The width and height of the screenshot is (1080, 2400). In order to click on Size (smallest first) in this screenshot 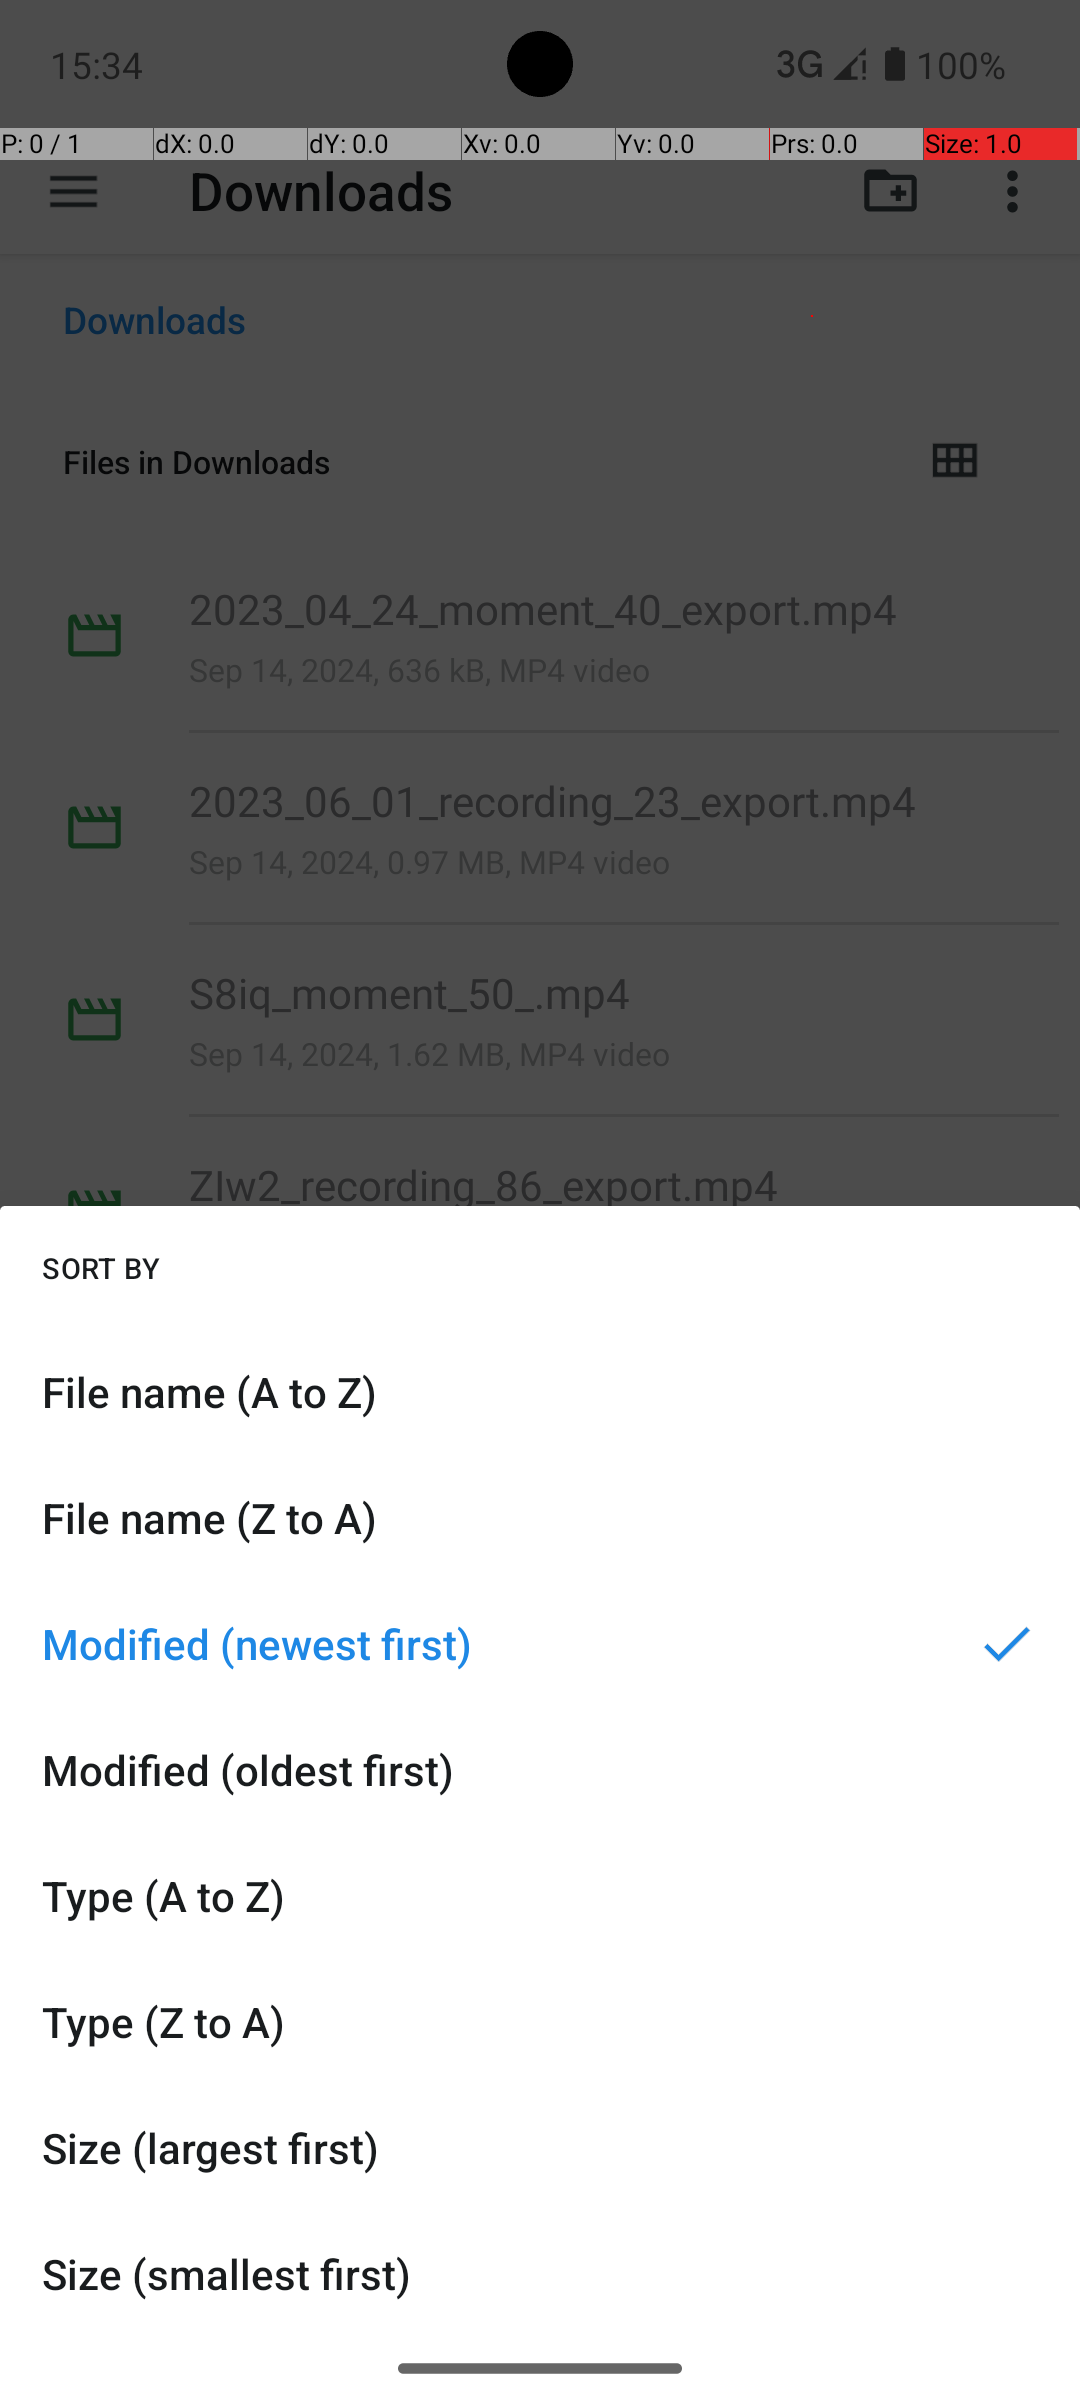, I will do `click(540, 2274)`.